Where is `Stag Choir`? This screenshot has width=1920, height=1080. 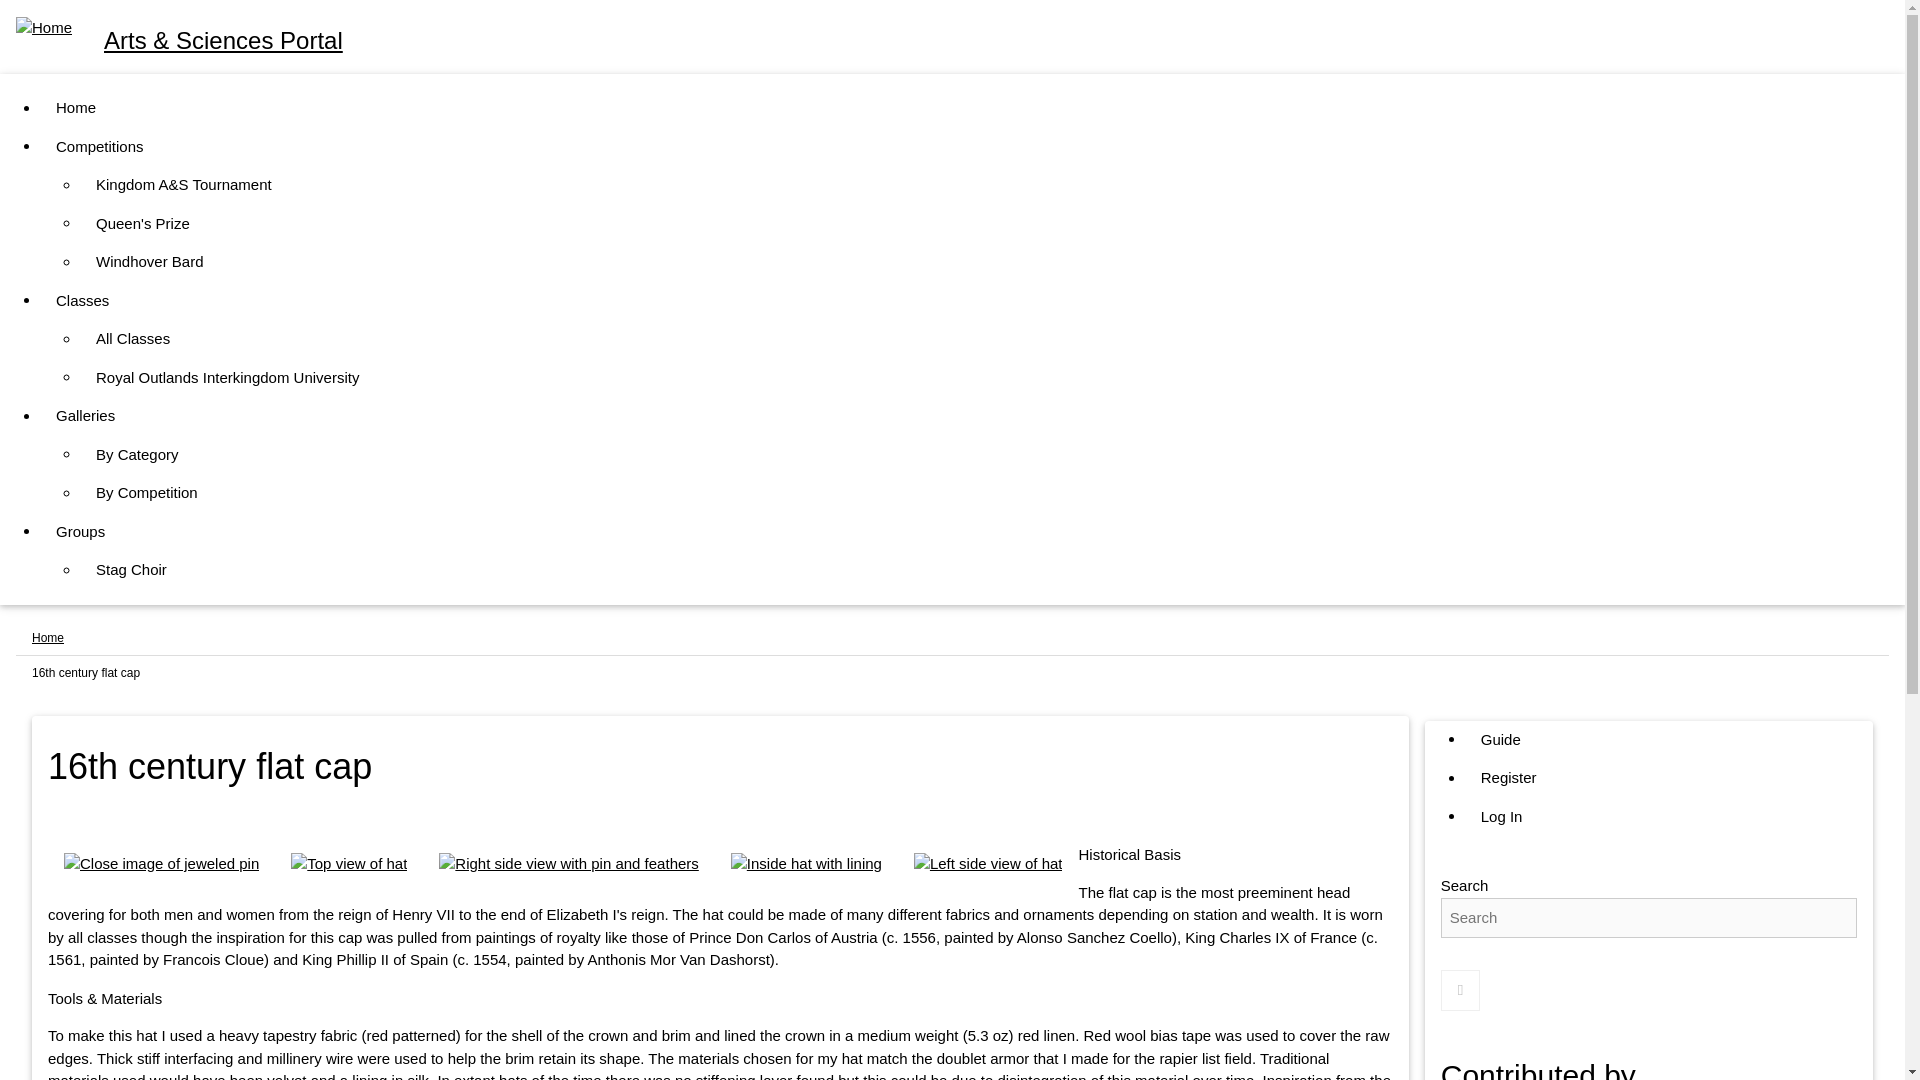 Stag Choir is located at coordinates (131, 570).